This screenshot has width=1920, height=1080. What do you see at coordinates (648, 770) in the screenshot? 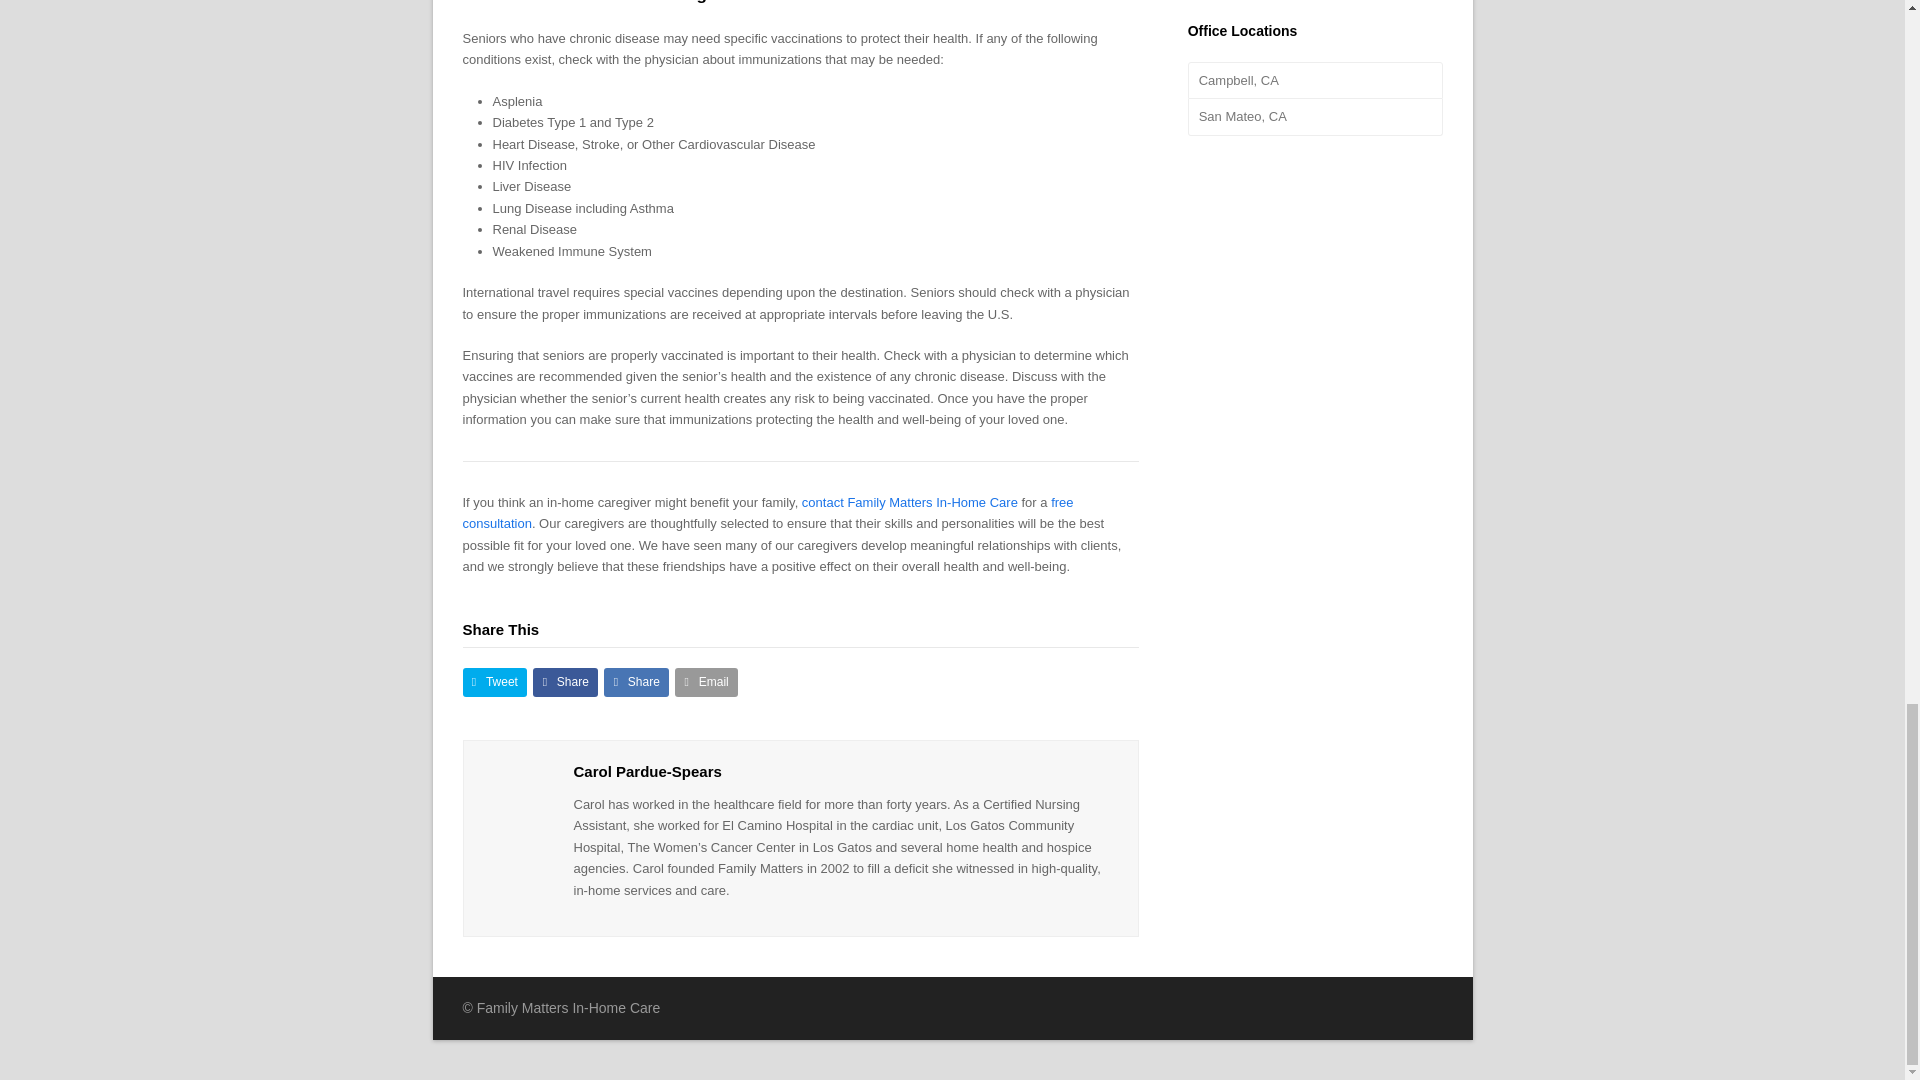
I see `Carol Pardue-Spears` at bounding box center [648, 770].